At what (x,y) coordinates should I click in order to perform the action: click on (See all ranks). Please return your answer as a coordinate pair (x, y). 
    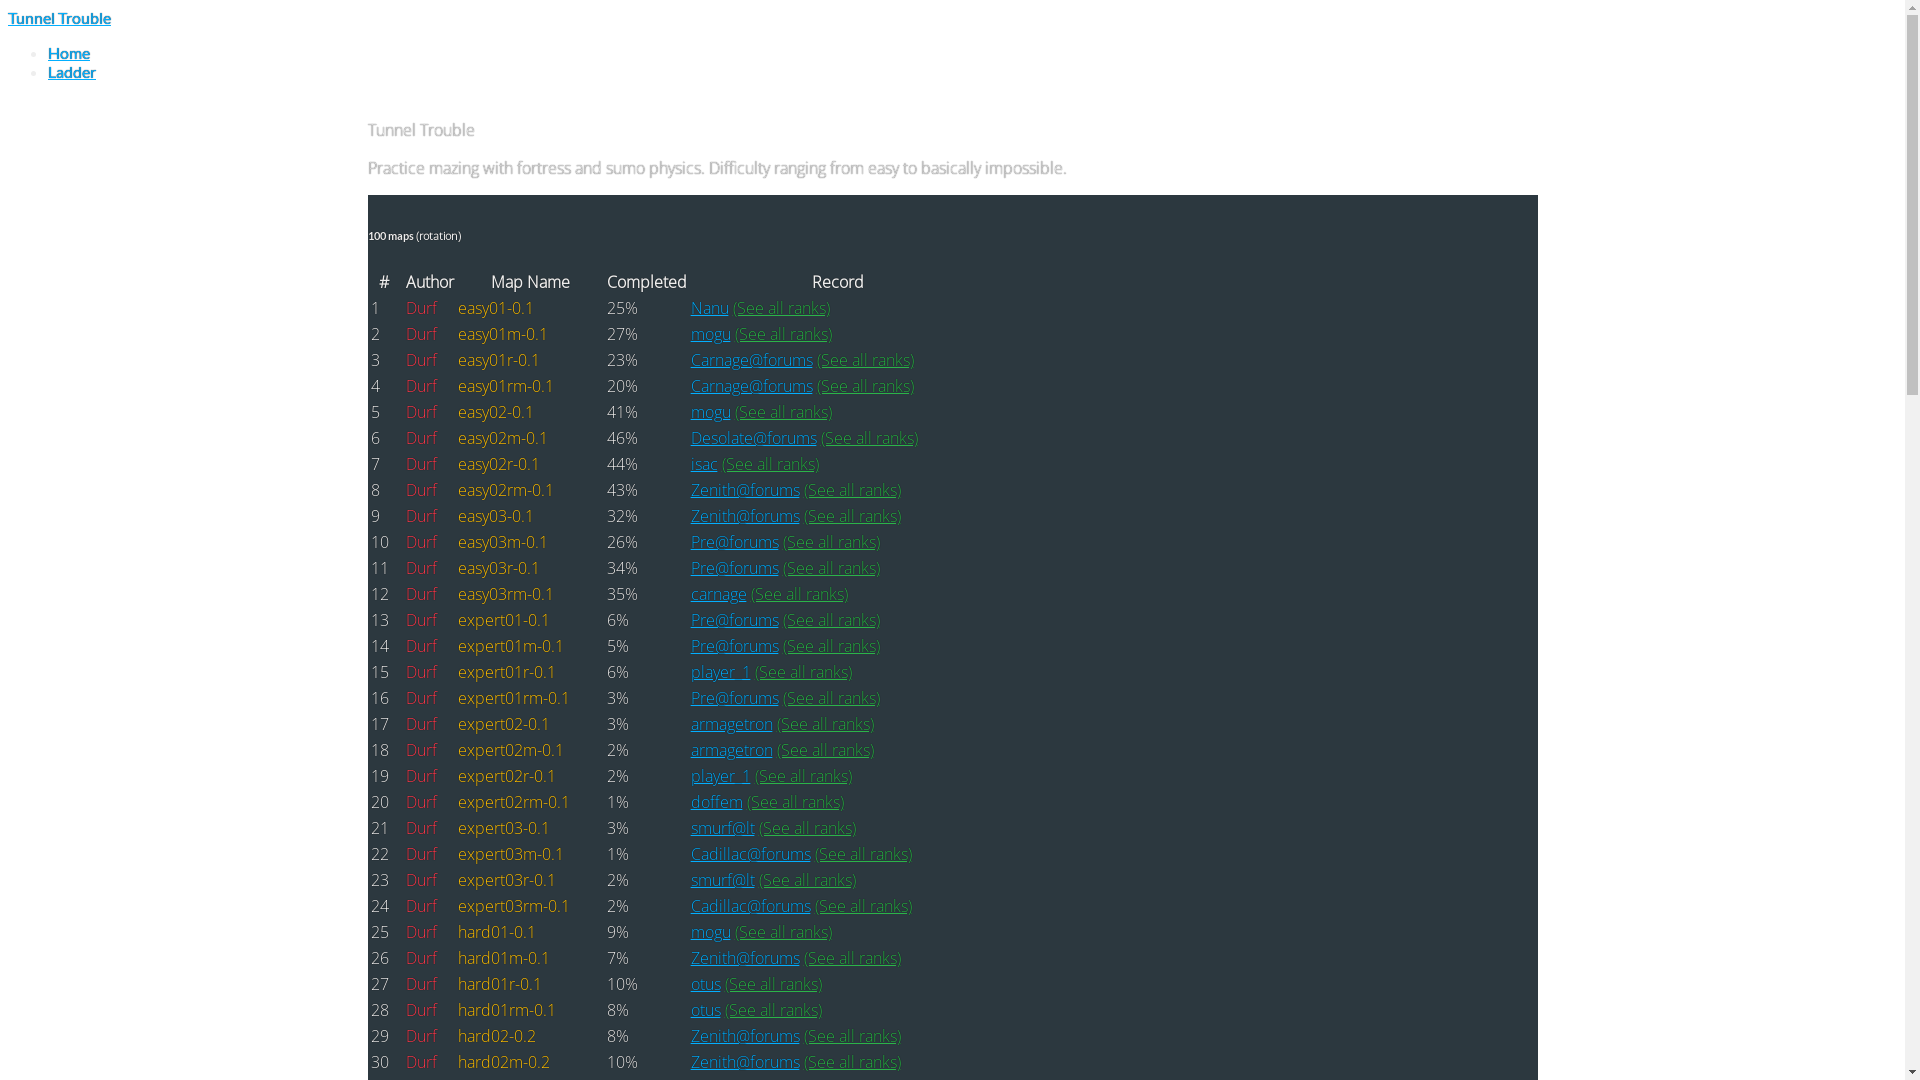
    Looking at the image, I should click on (830, 646).